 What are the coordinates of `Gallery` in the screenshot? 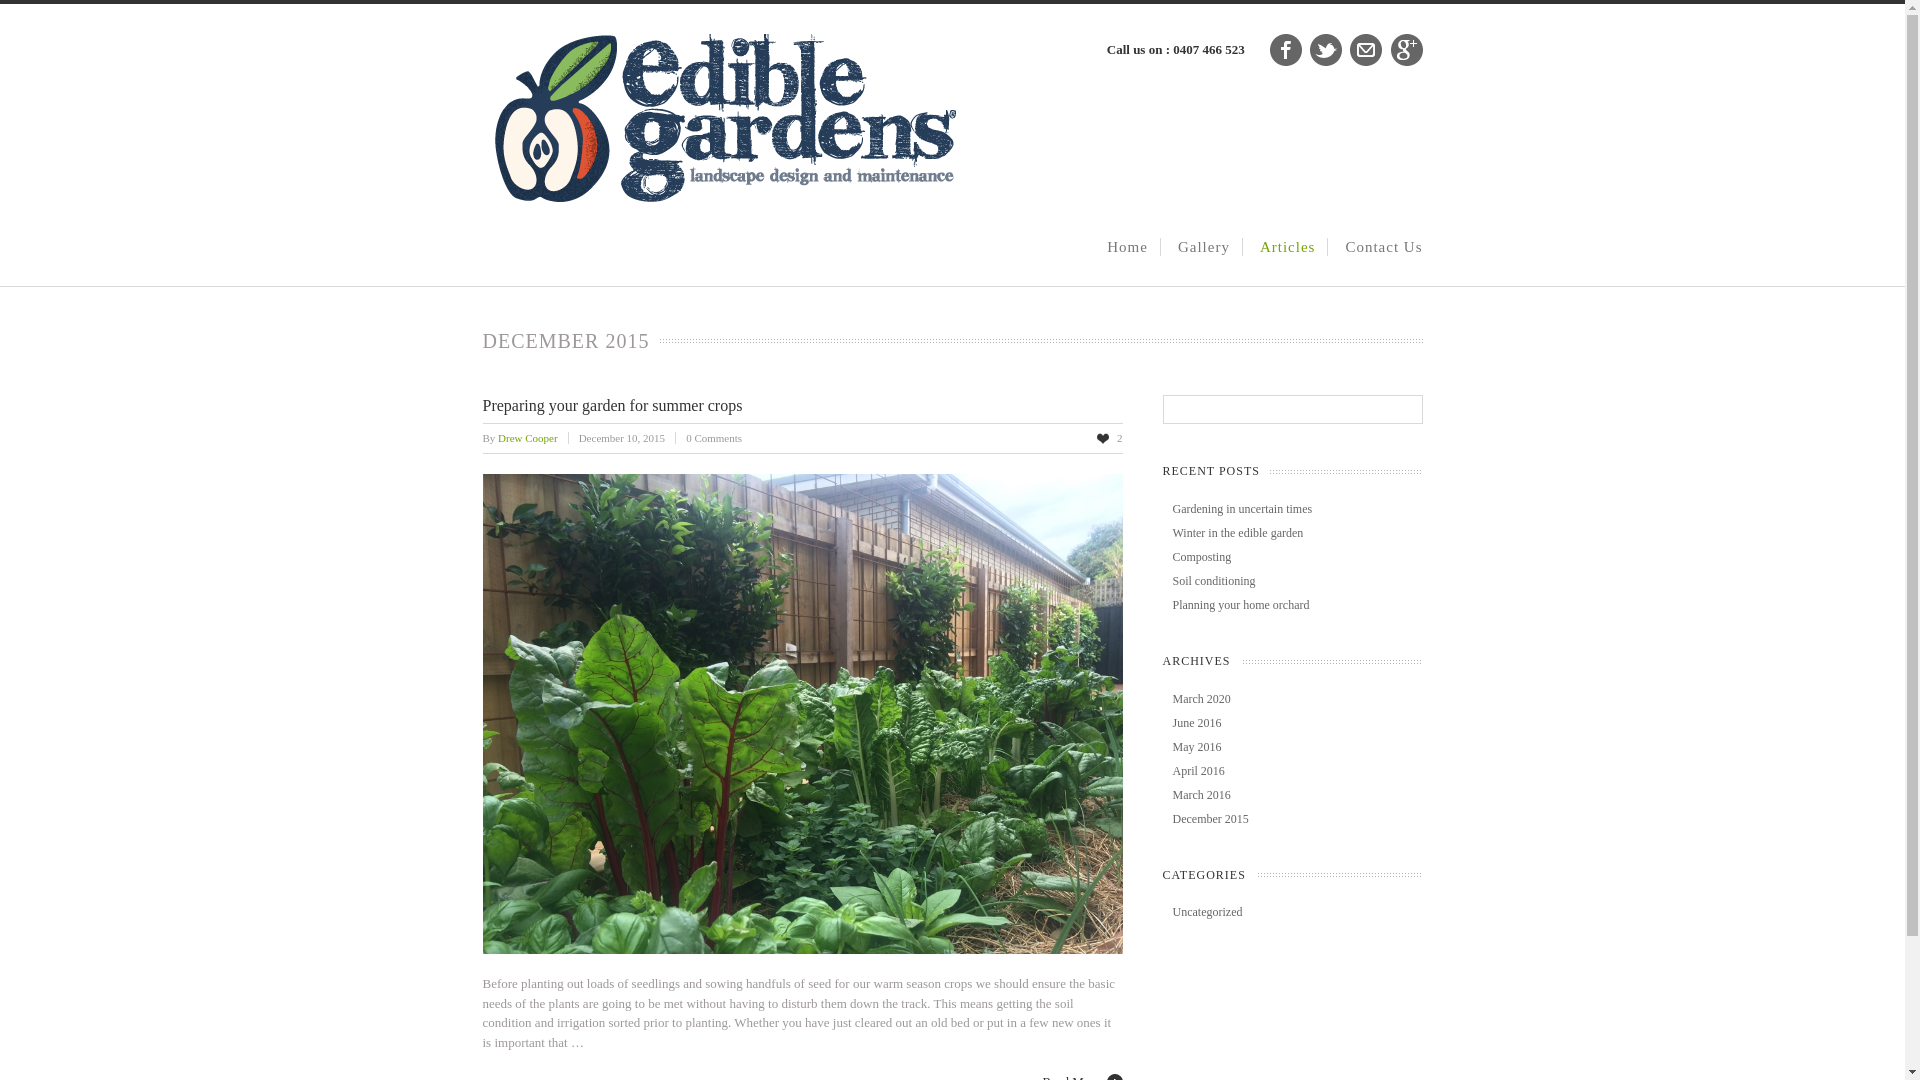 It's located at (1204, 247).